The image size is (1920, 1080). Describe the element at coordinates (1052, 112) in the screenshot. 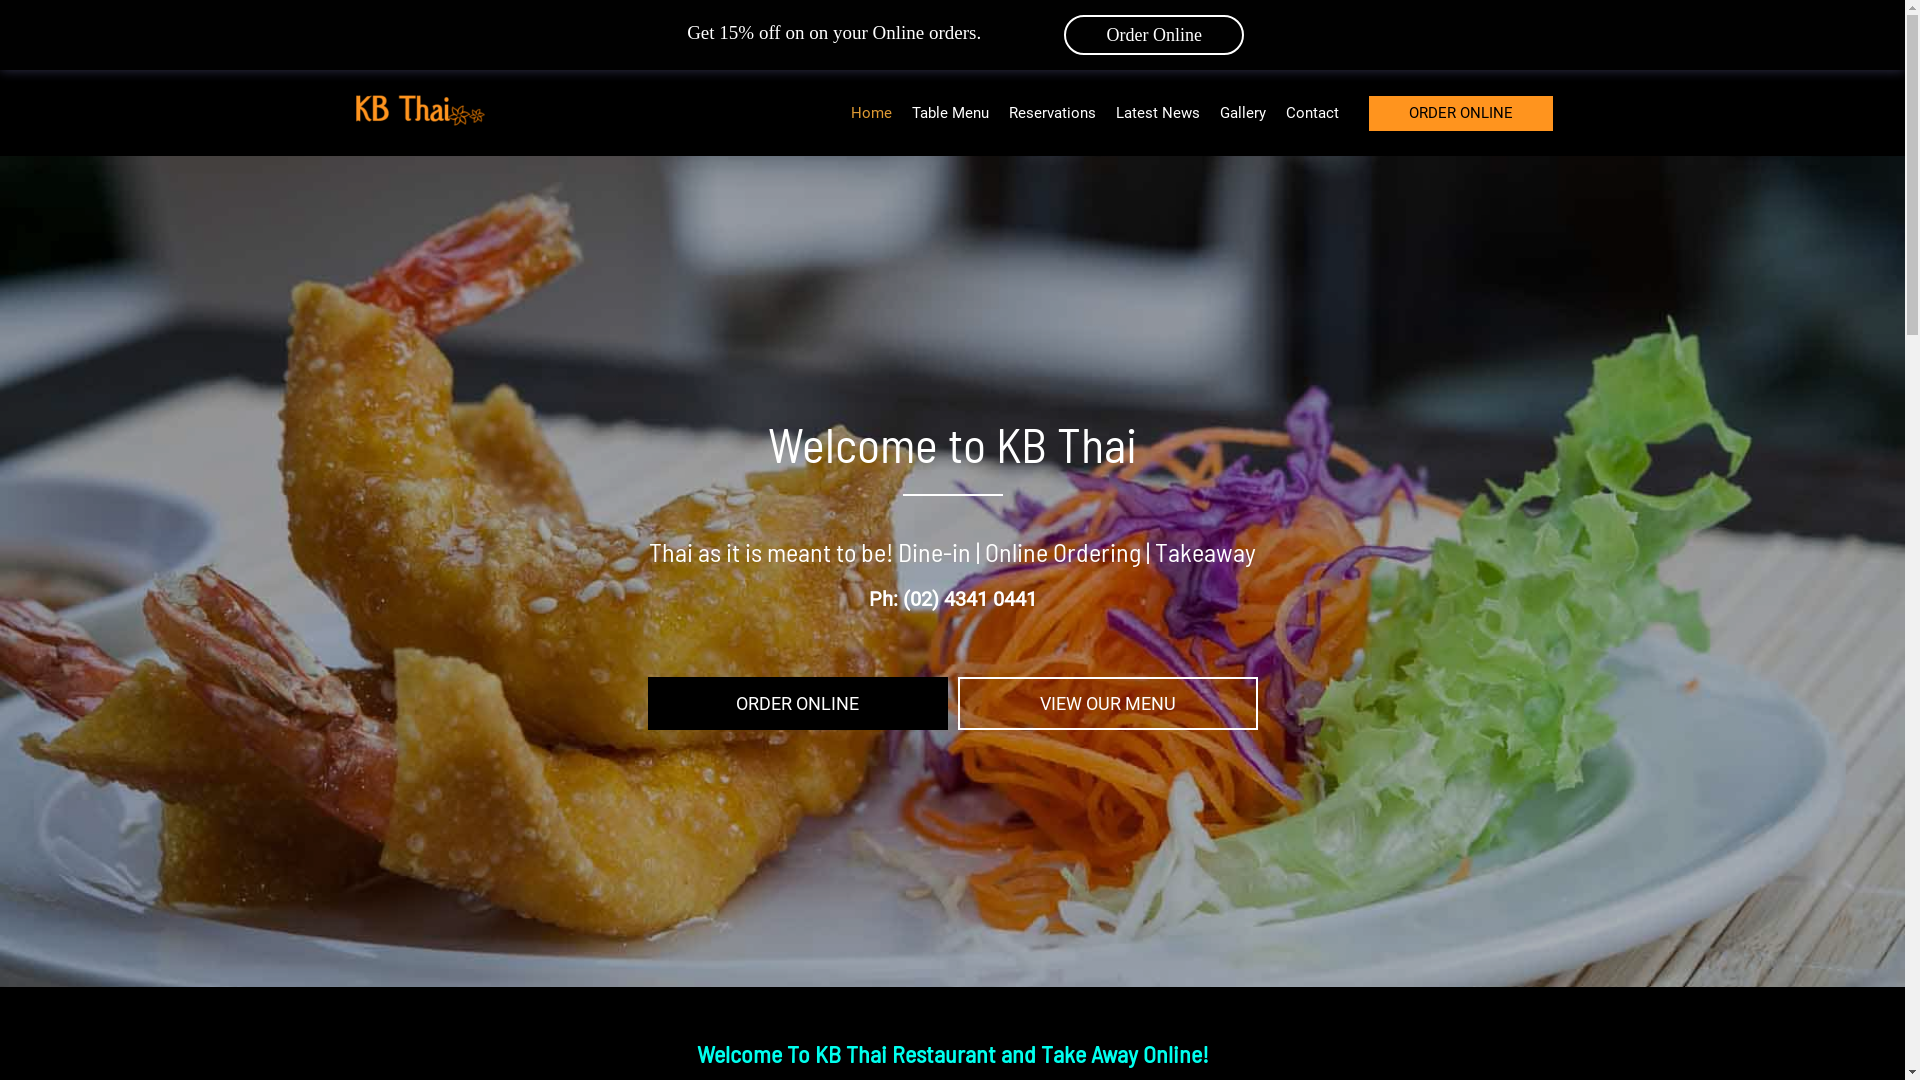

I see `Reservations` at that location.